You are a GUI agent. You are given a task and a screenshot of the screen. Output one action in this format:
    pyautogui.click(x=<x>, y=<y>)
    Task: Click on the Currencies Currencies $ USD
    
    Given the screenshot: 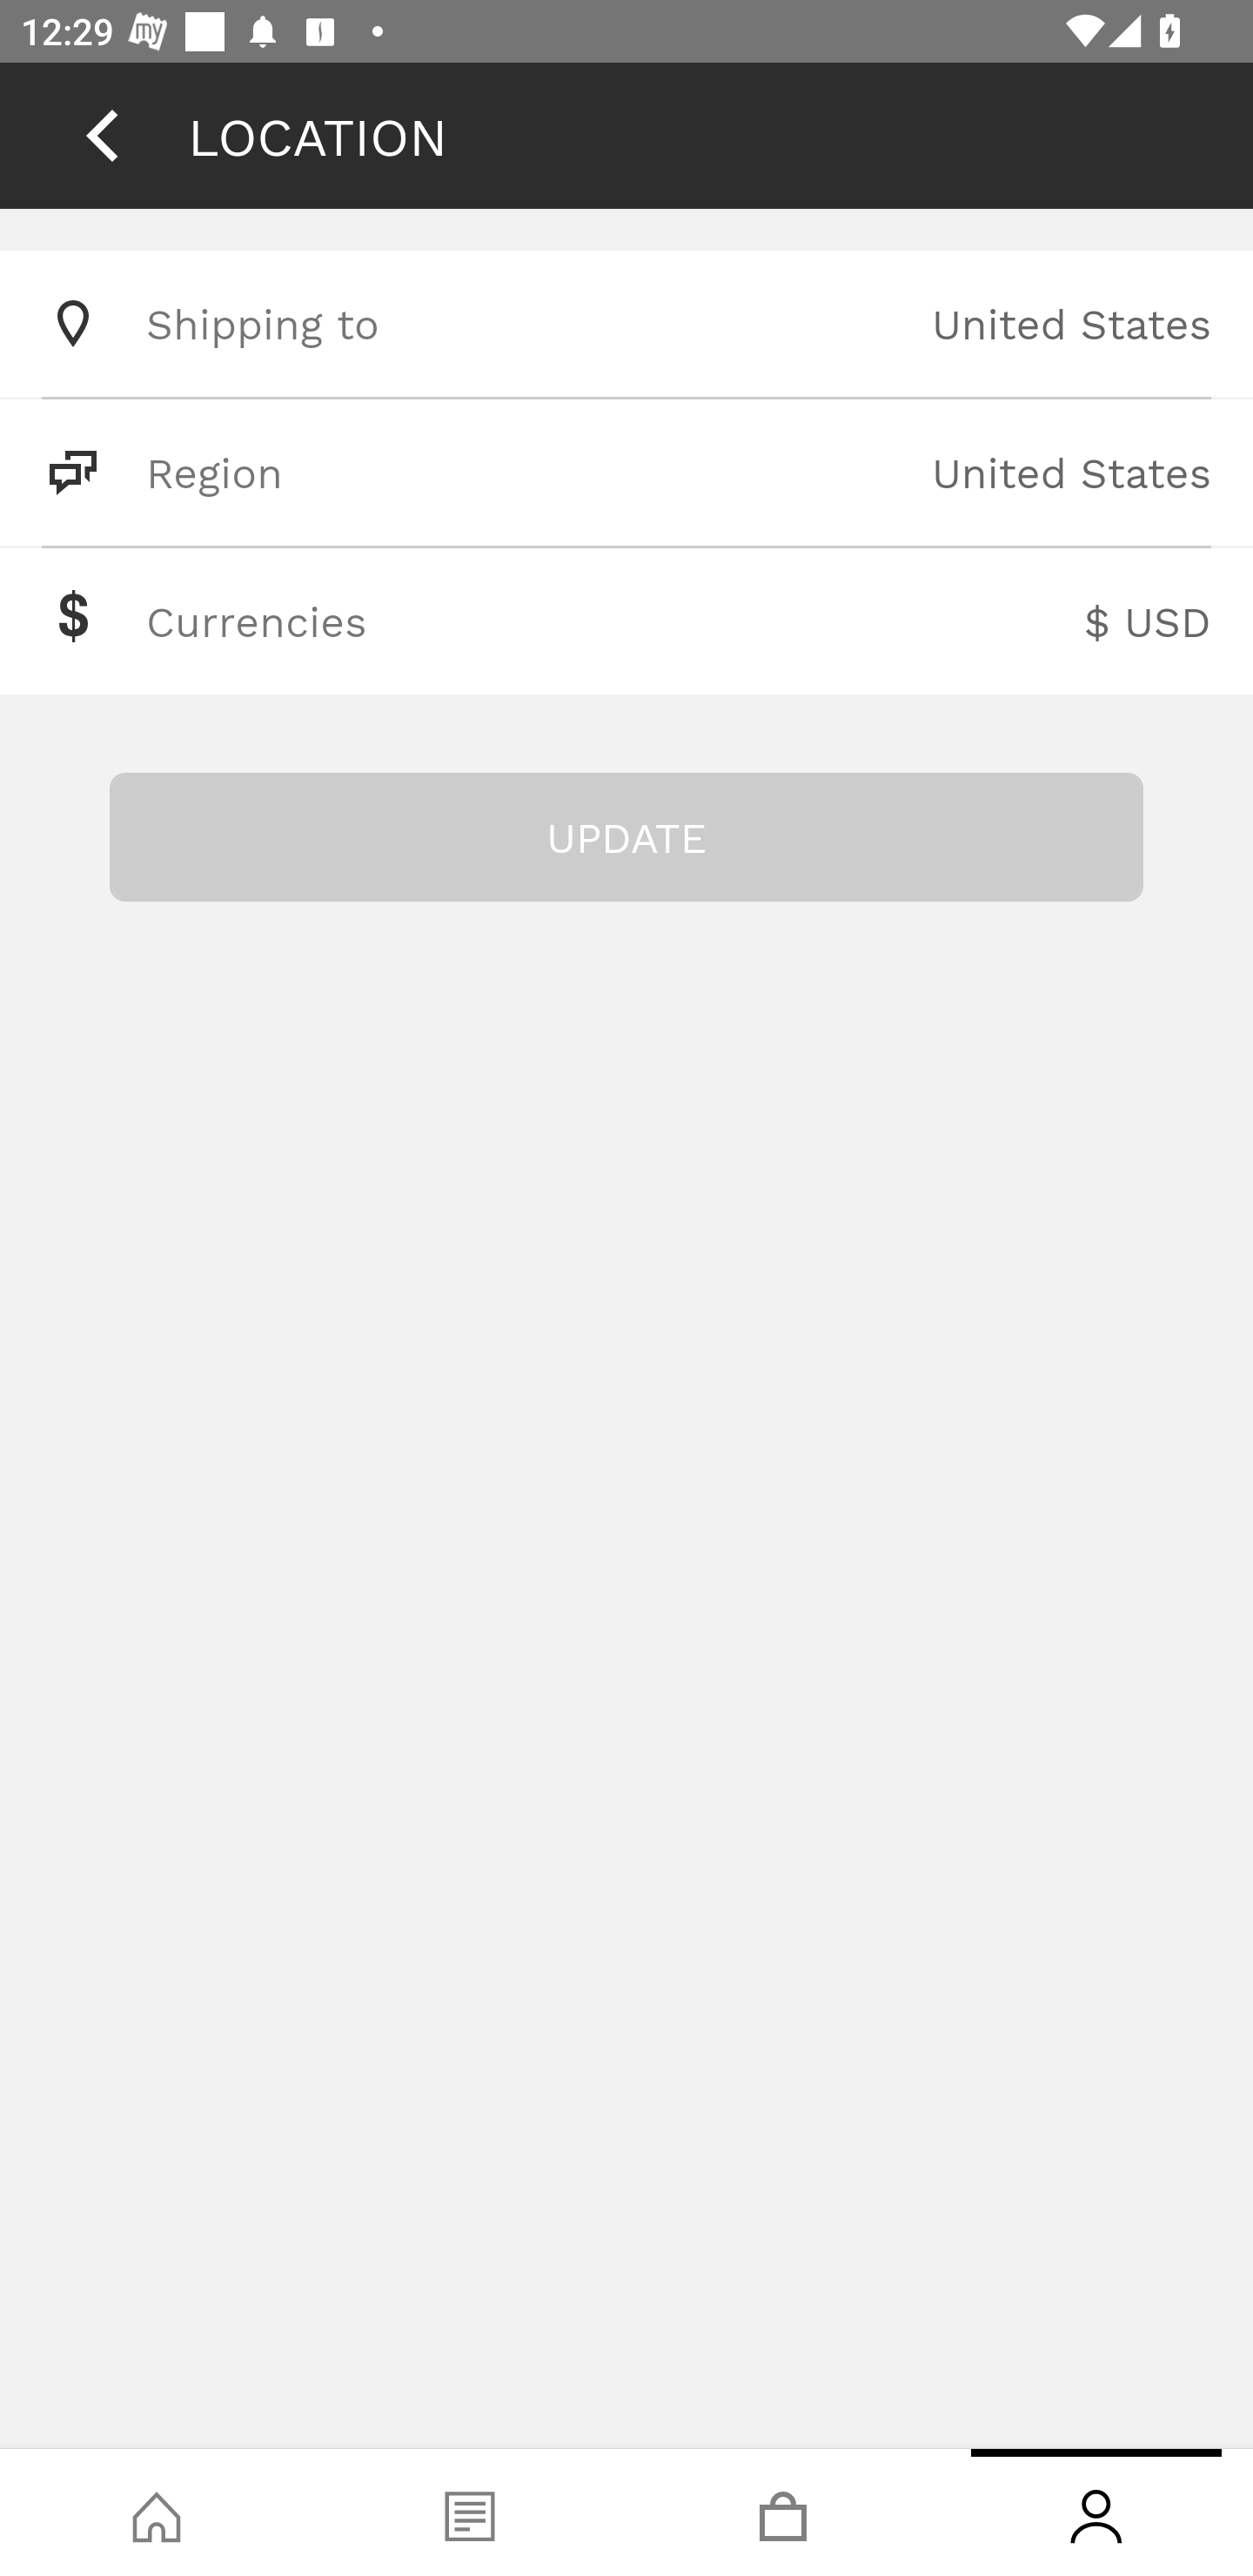 What is the action you would take?
    pyautogui.click(x=626, y=621)
    